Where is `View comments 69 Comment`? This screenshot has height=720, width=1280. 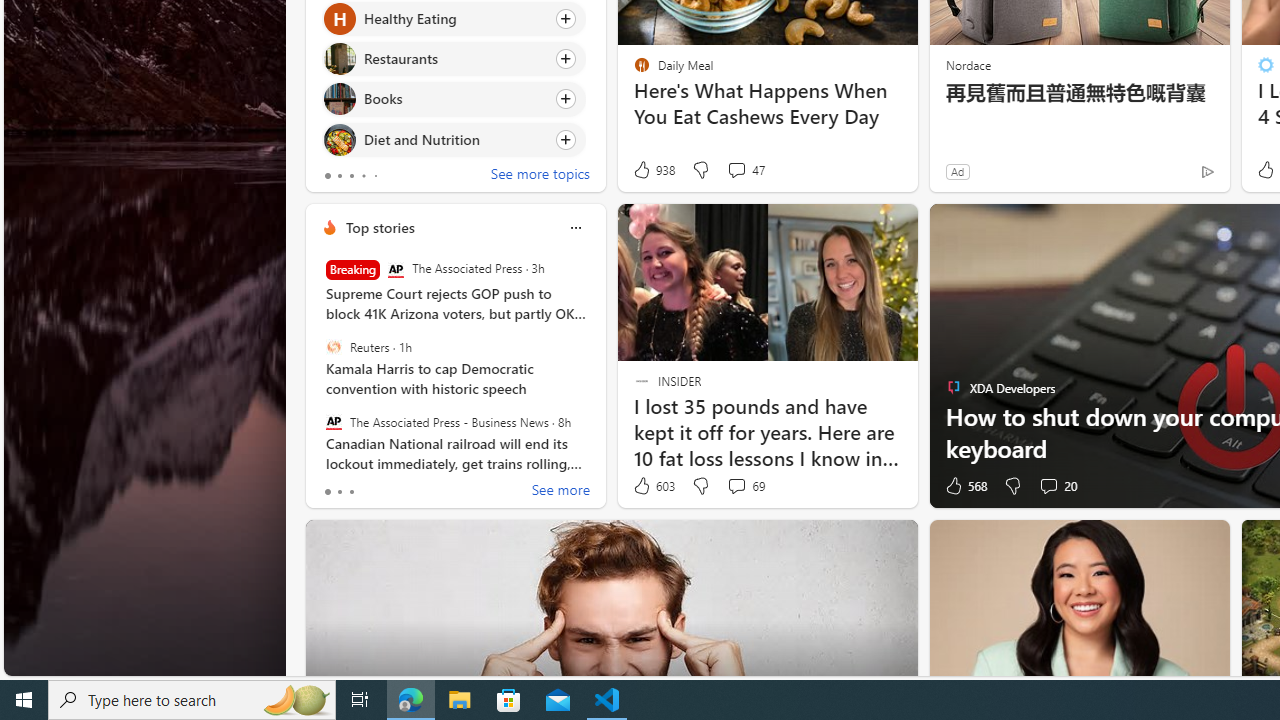
View comments 69 Comment is located at coordinates (746, 486).